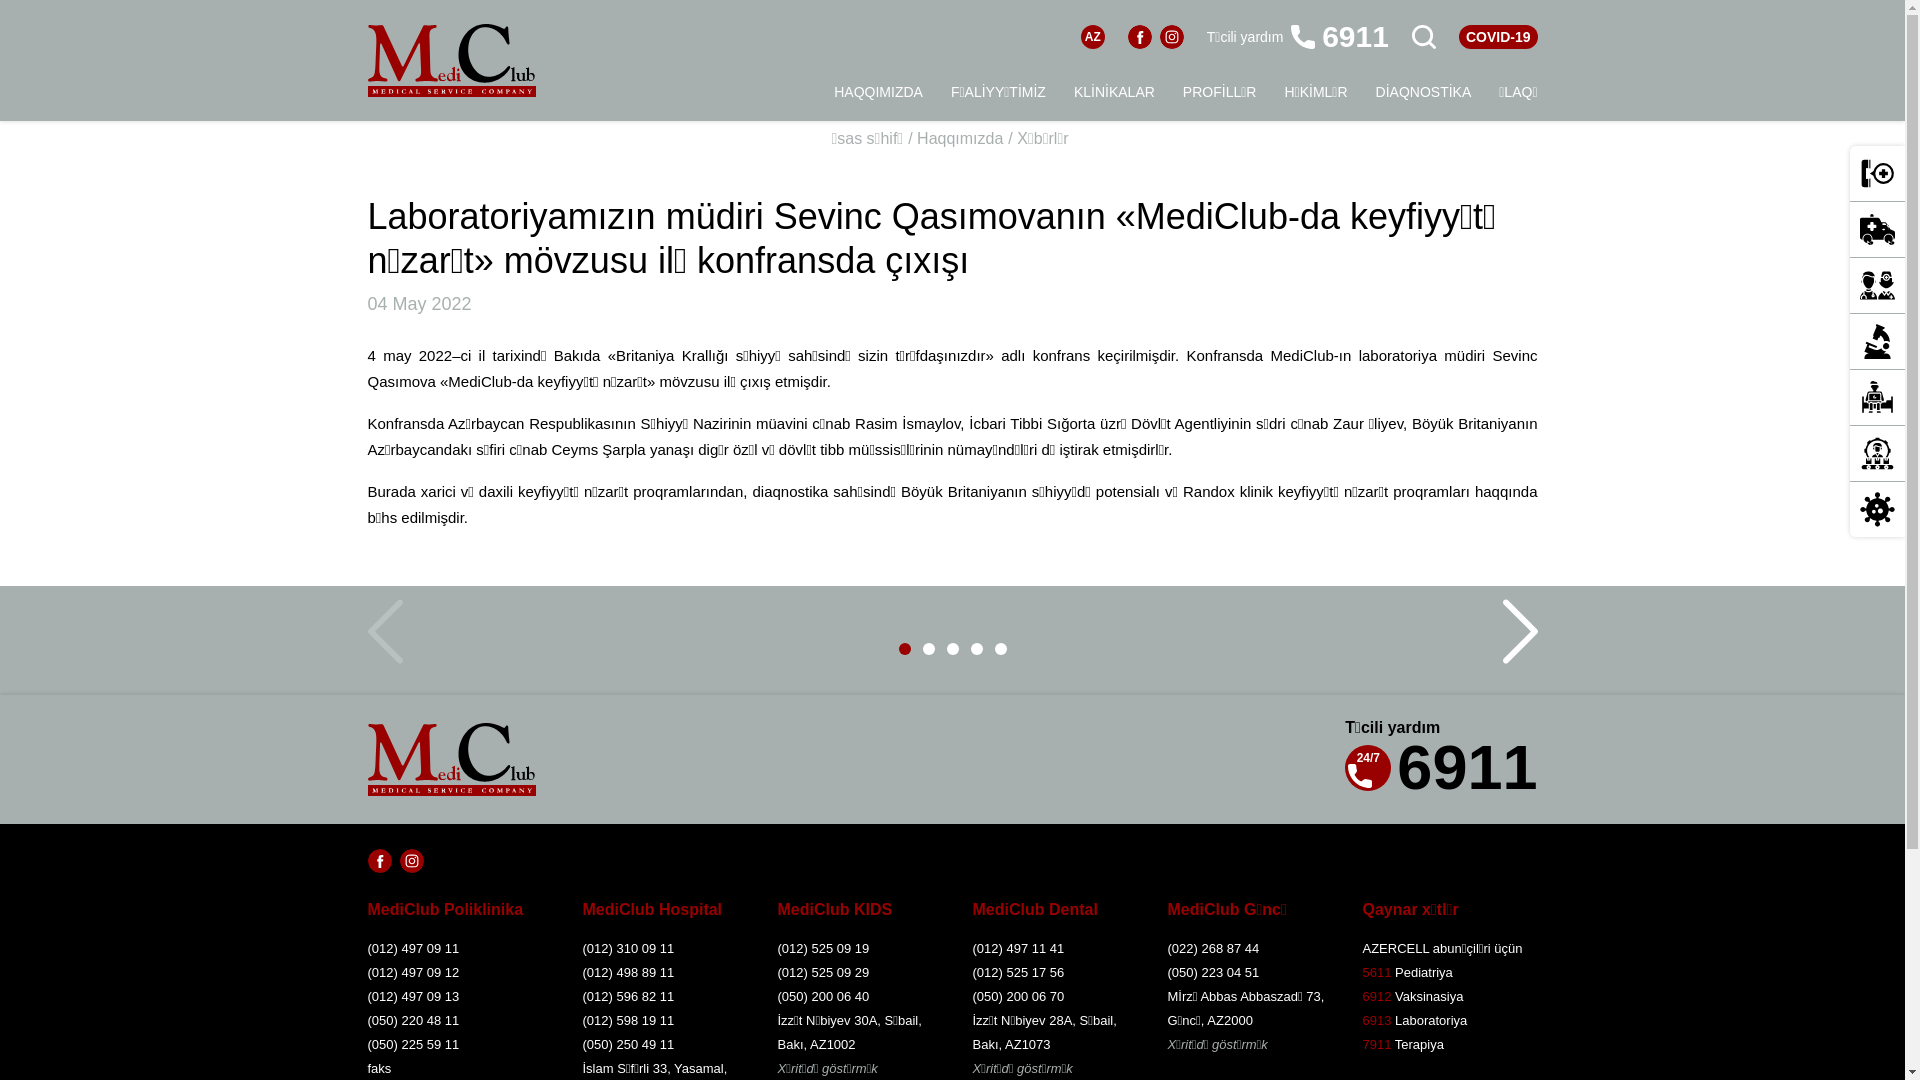 Image resolution: width=1920 pixels, height=1080 pixels. What do you see at coordinates (858, 973) in the screenshot?
I see `(012) 525 09 29` at bounding box center [858, 973].